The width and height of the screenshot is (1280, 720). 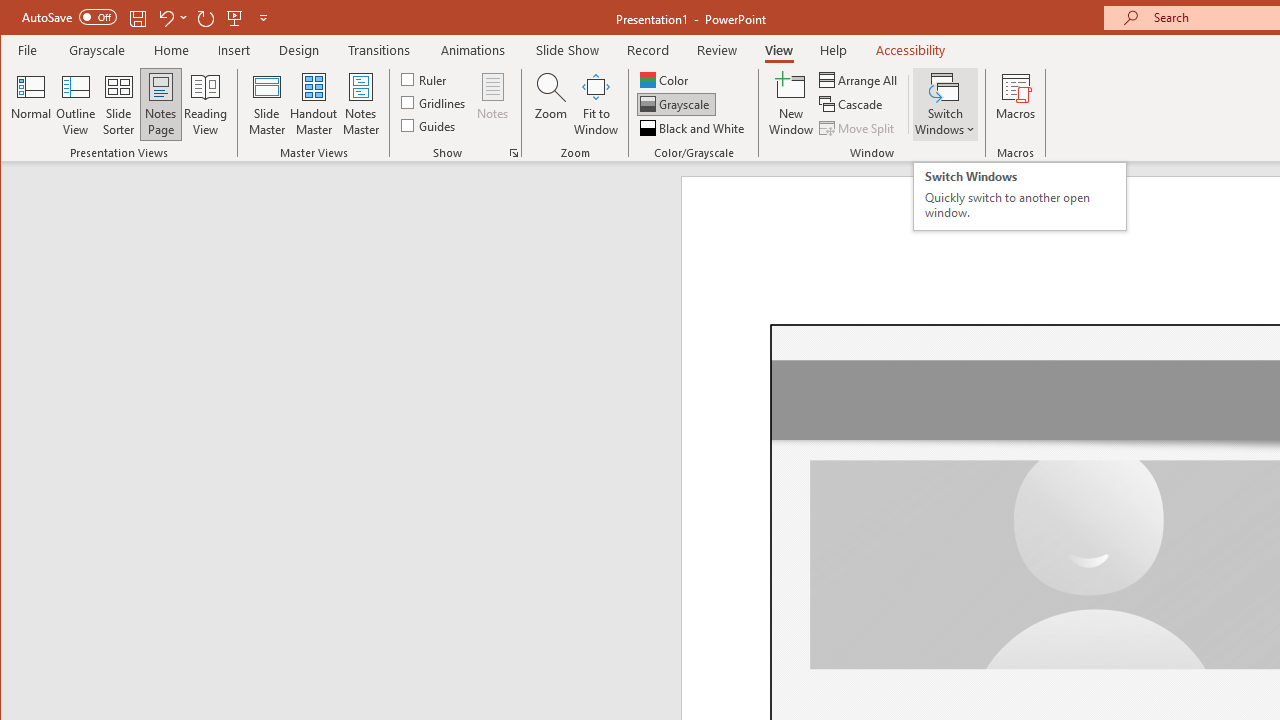 I want to click on Gridlines, so click(x=435, y=102).